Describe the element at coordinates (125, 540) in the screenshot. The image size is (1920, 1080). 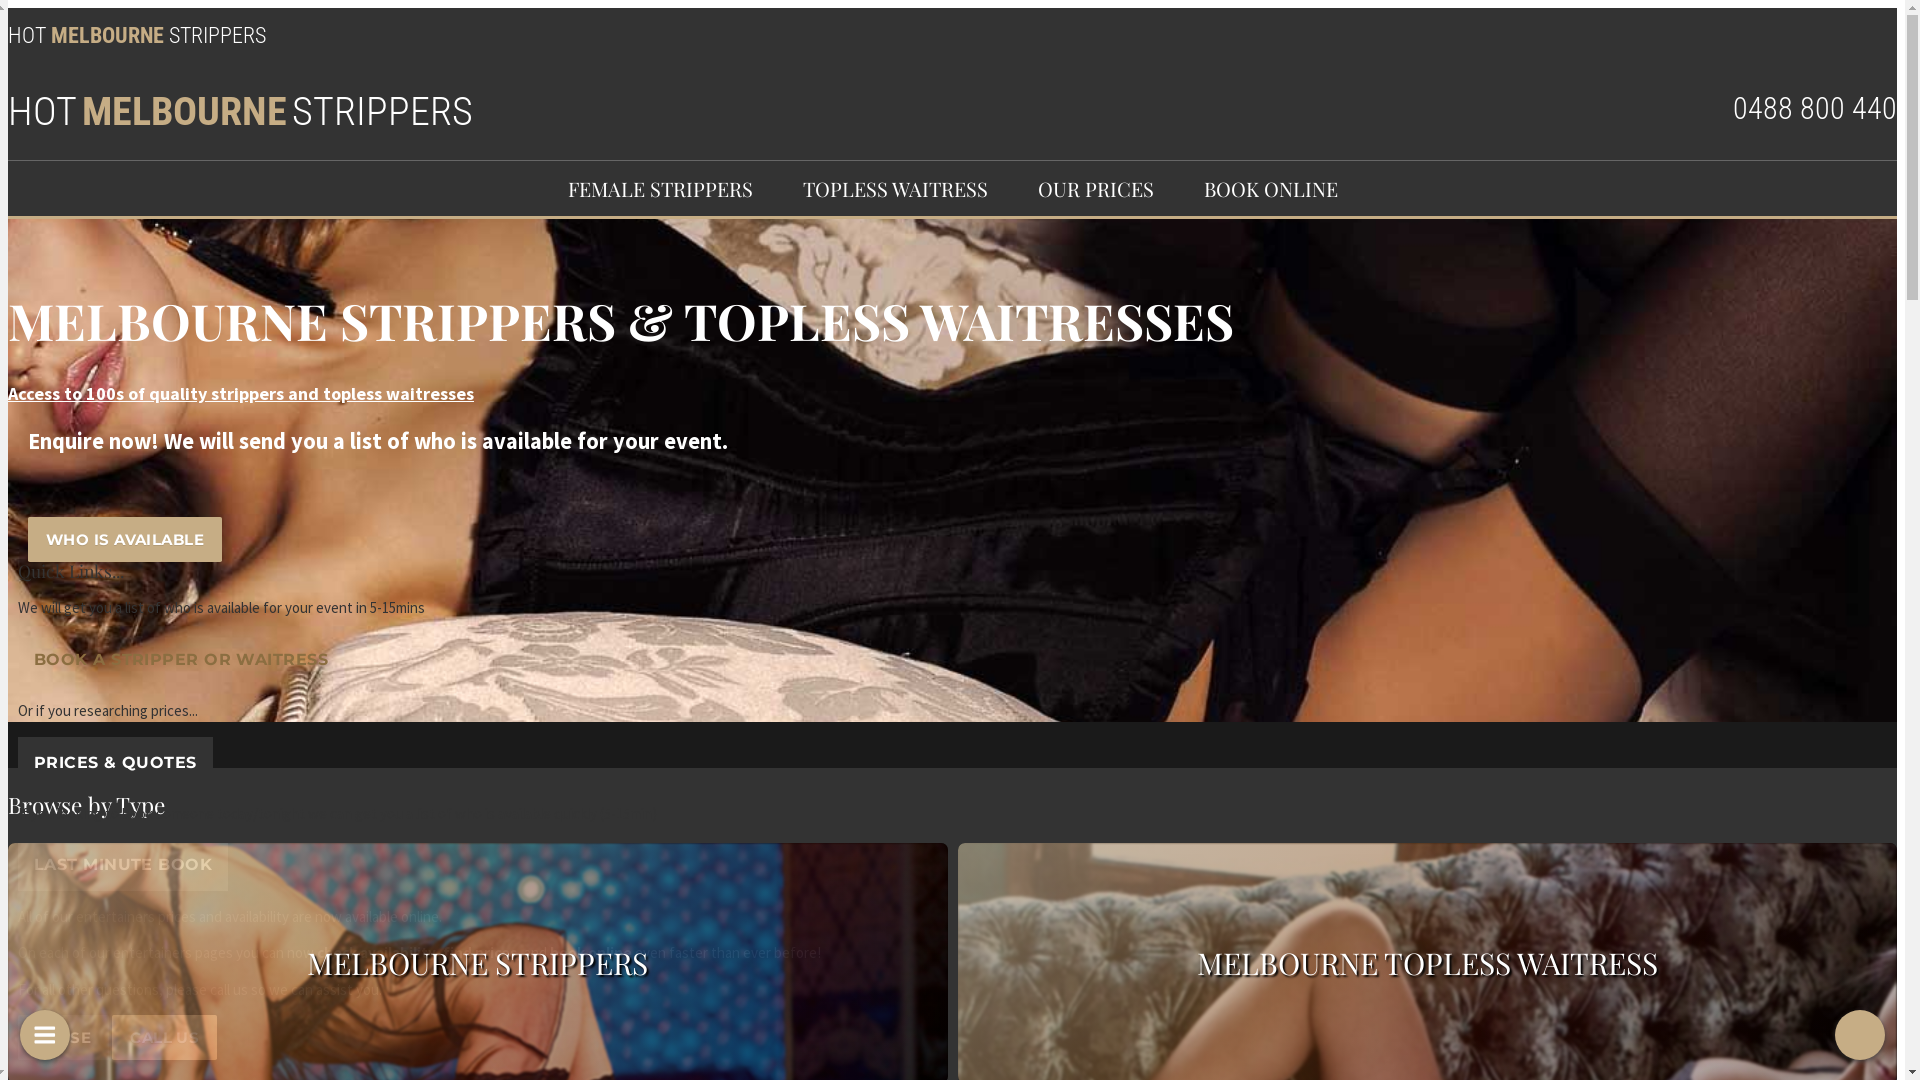
I see `WHO IS AVAILABLE` at that location.